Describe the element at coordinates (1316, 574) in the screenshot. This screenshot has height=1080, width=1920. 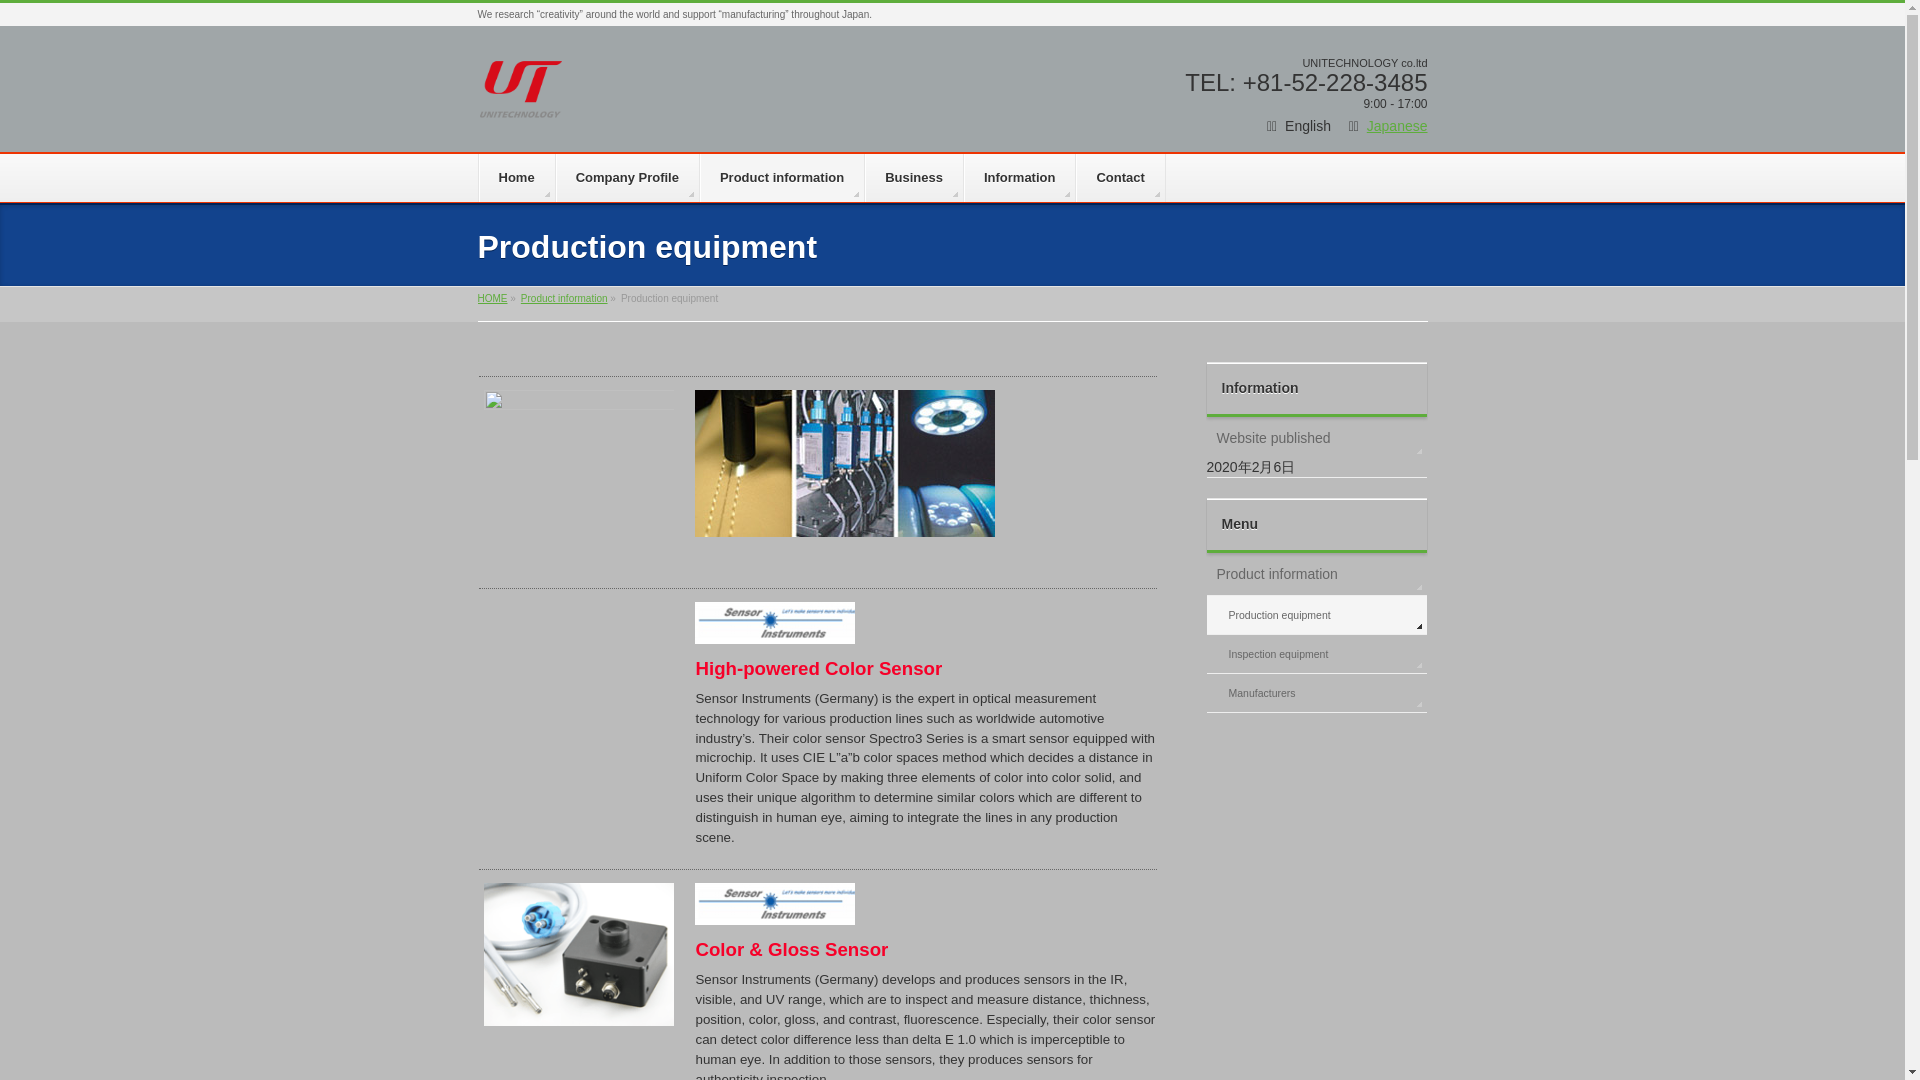
I see `Product information` at that location.